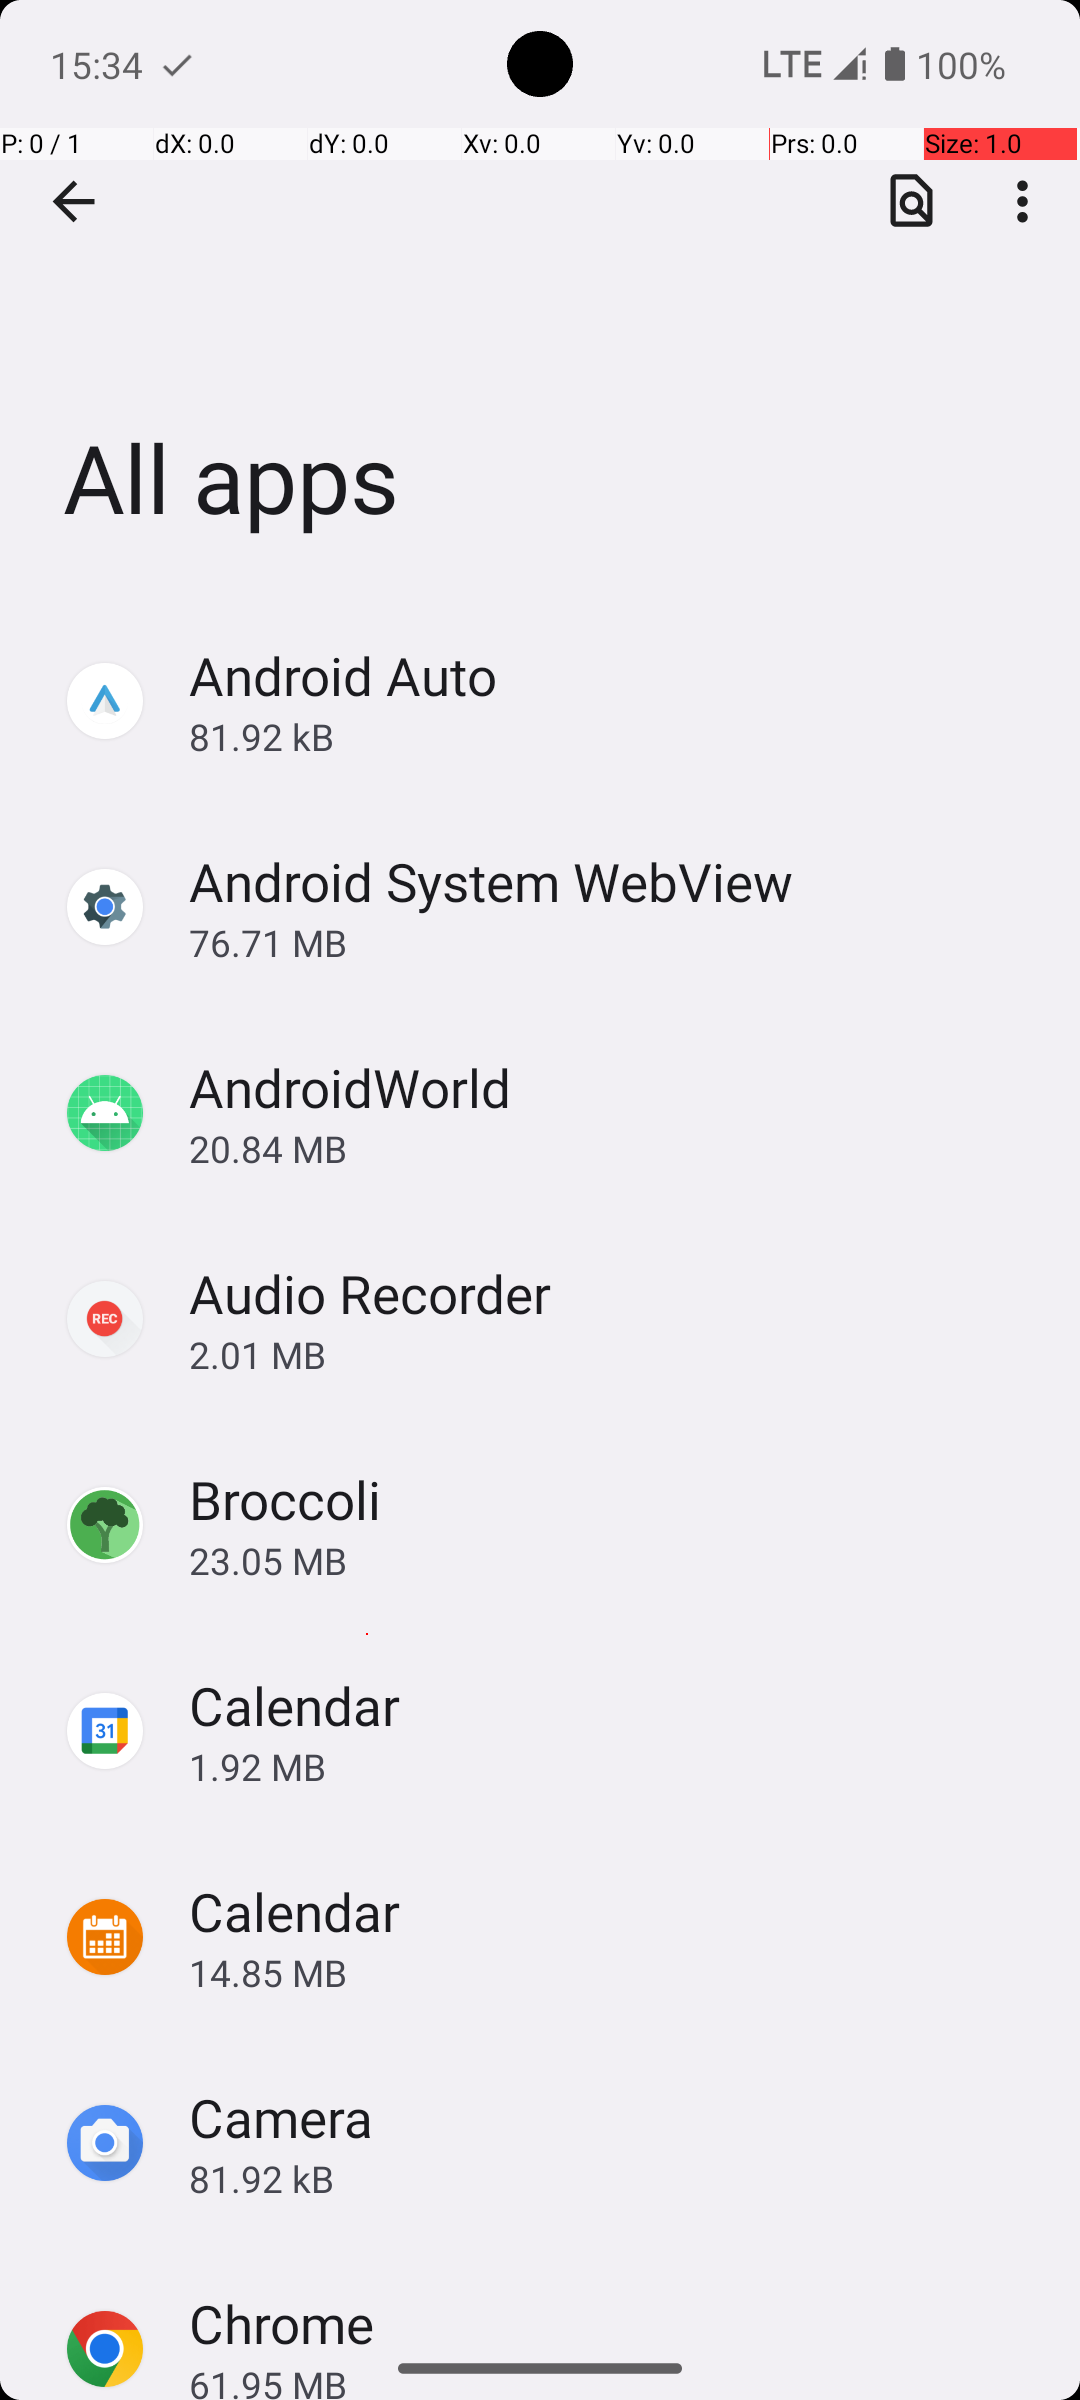  What do you see at coordinates (614, 1560) in the screenshot?
I see `23.05 MB` at bounding box center [614, 1560].